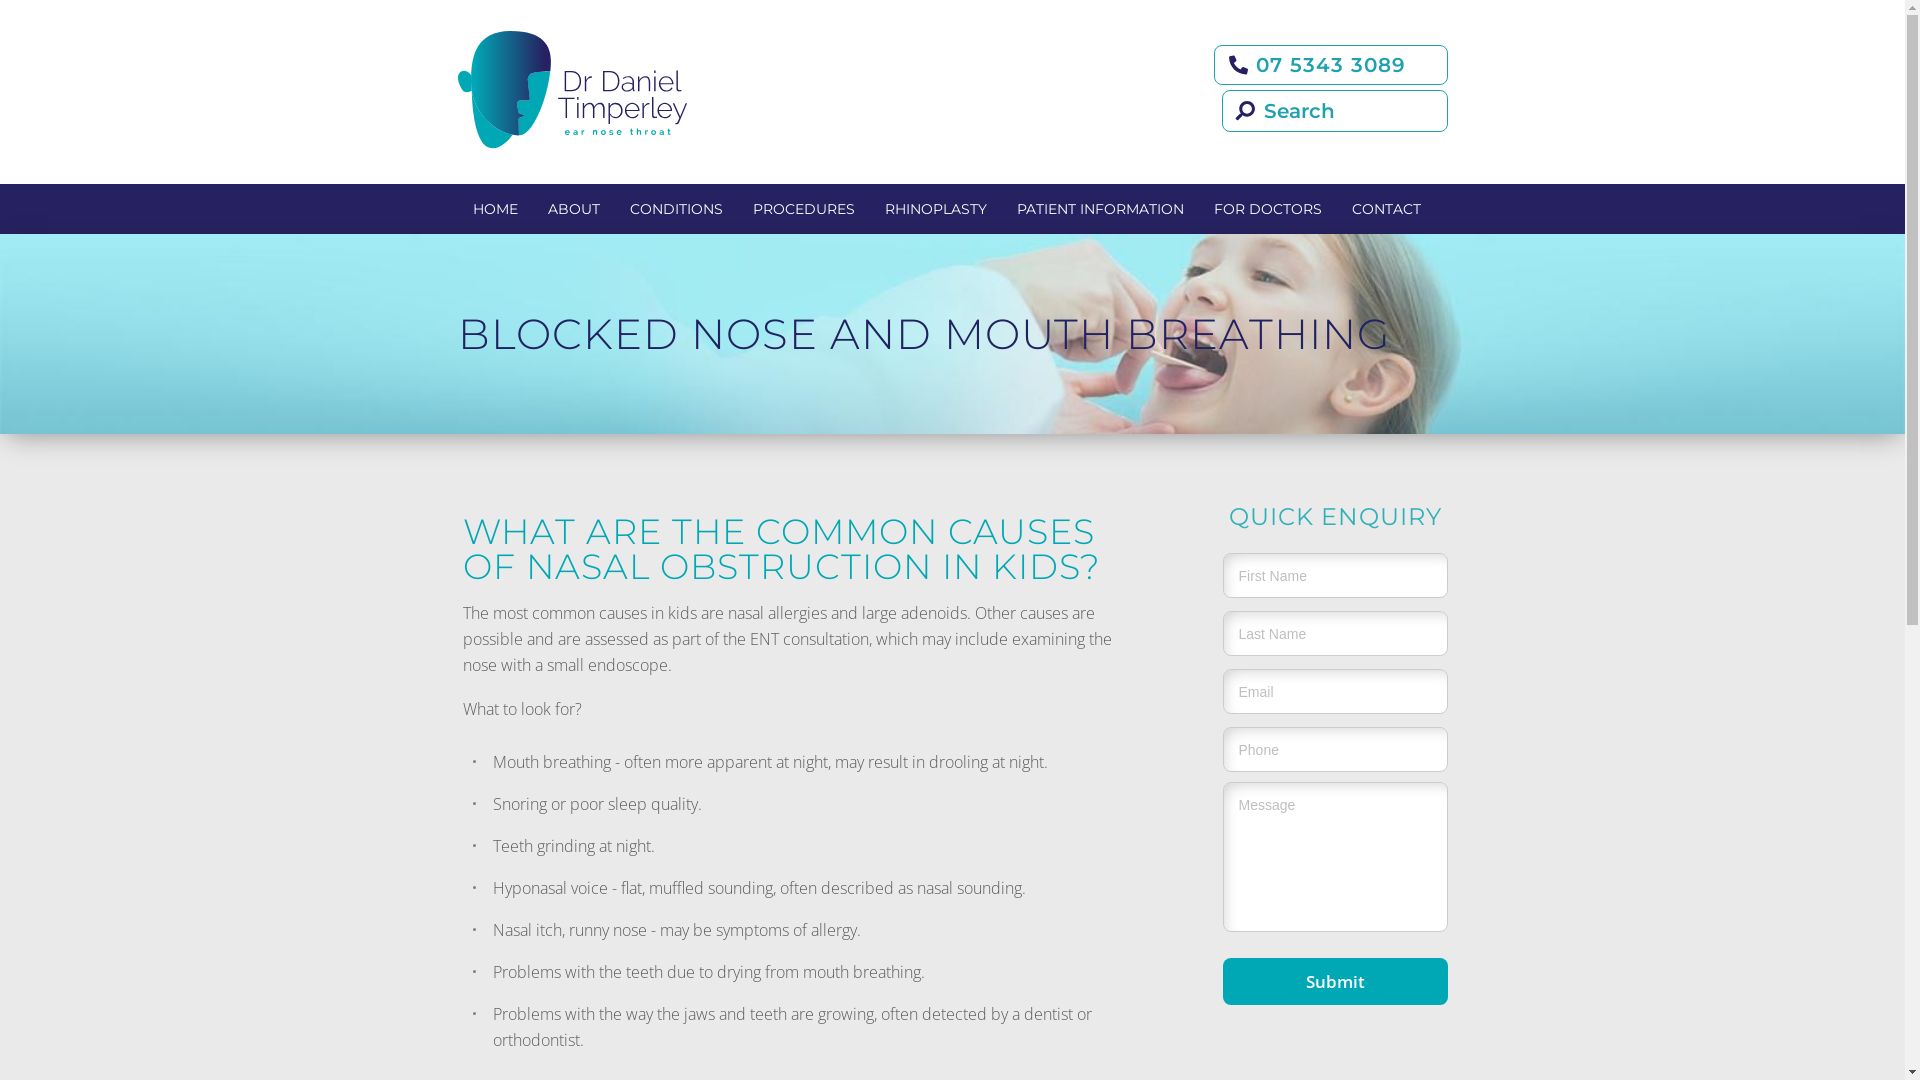 The width and height of the screenshot is (1920, 1080). I want to click on Submit, so click(1334, 982).